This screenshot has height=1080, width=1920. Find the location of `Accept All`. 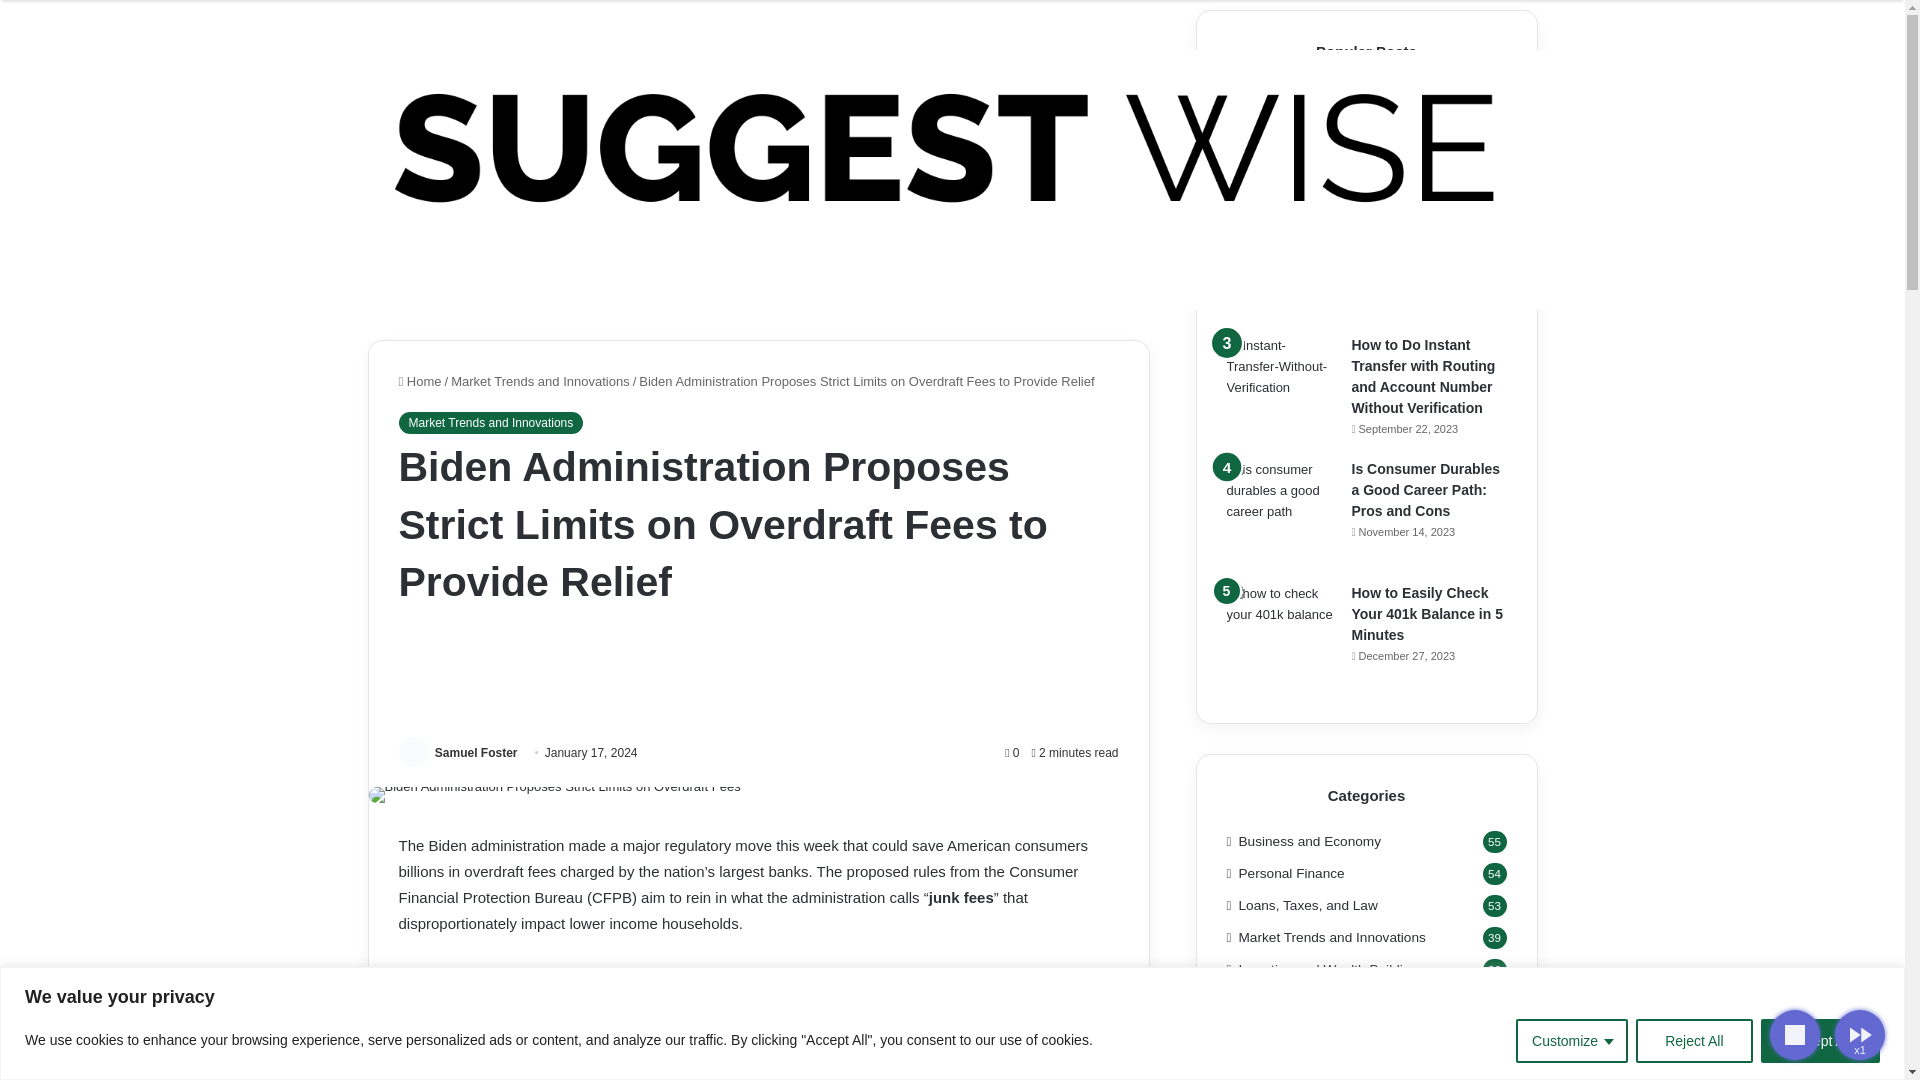

Accept All is located at coordinates (1820, 1040).